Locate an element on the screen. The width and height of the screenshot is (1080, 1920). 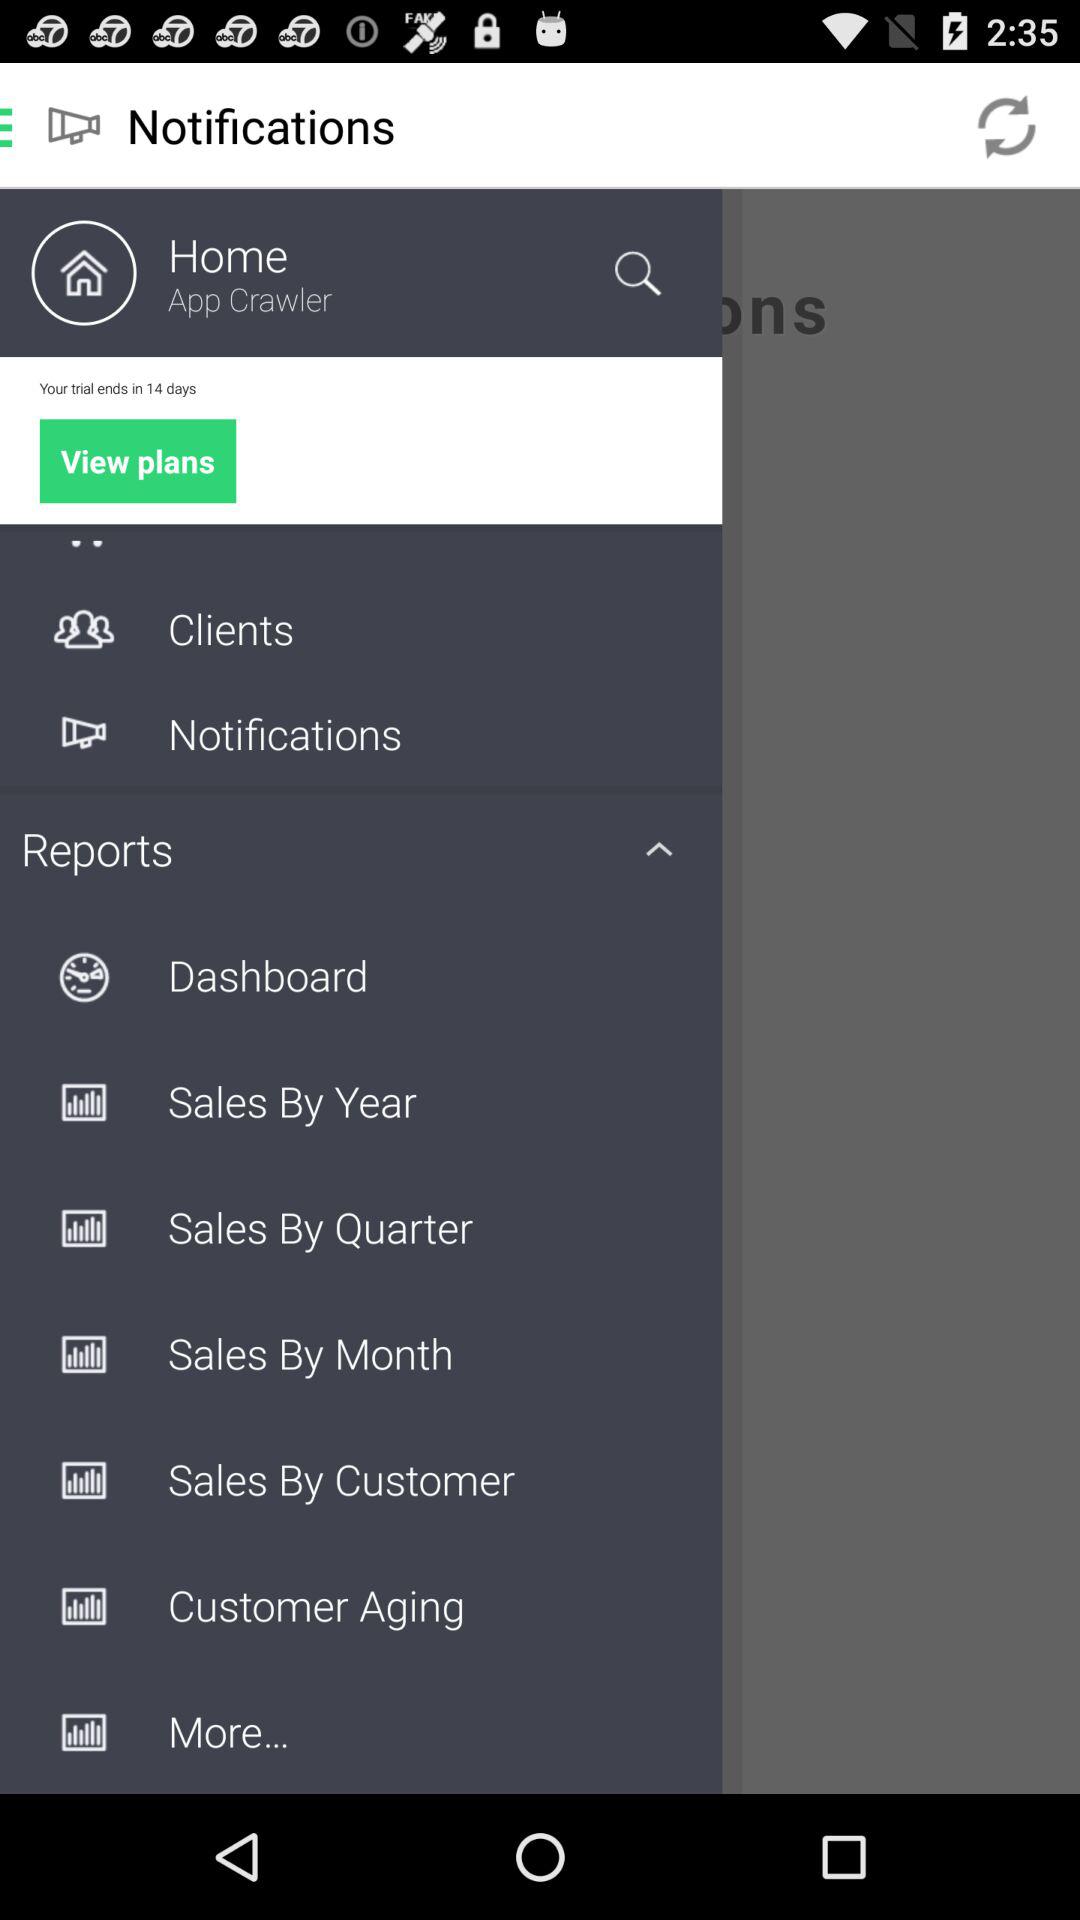
click on the green color button is located at coordinates (138, 460).